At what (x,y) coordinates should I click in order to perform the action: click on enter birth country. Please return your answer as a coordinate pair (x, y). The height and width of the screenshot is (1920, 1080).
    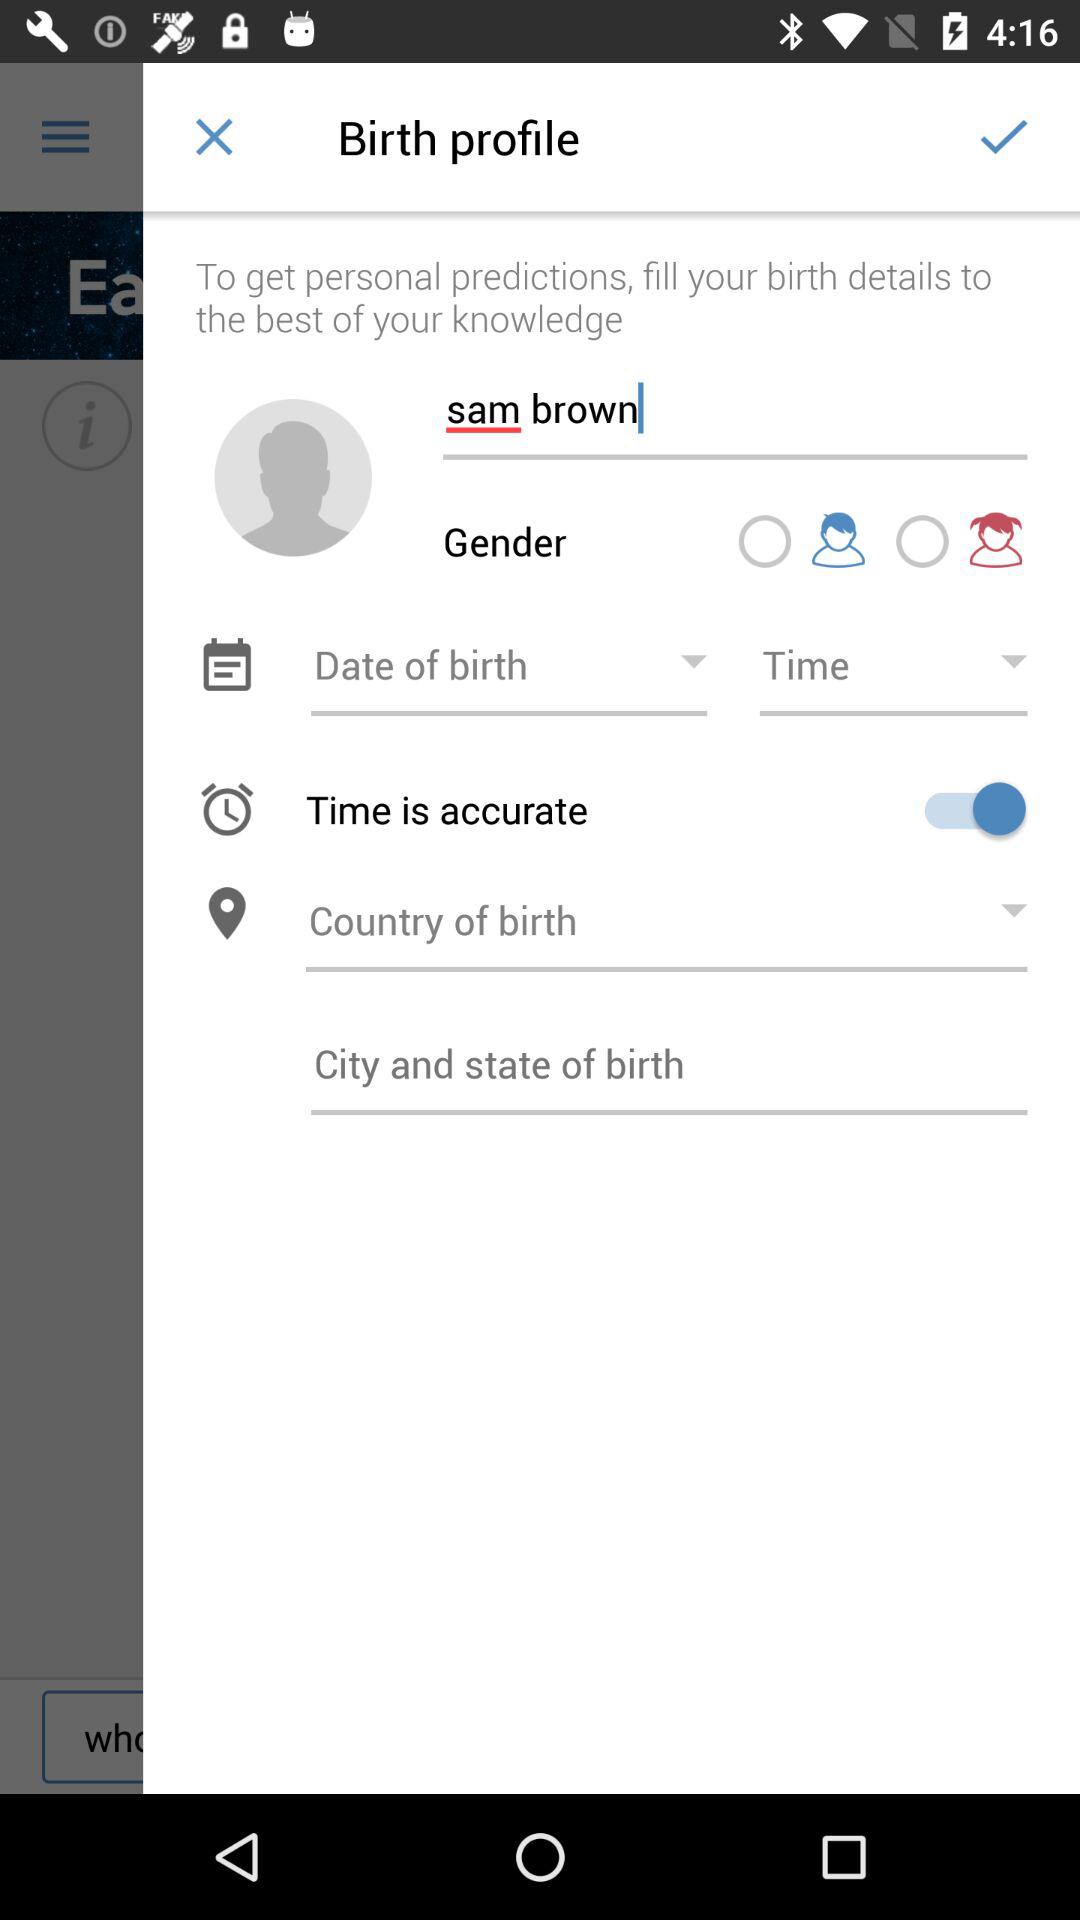
    Looking at the image, I should click on (666, 914).